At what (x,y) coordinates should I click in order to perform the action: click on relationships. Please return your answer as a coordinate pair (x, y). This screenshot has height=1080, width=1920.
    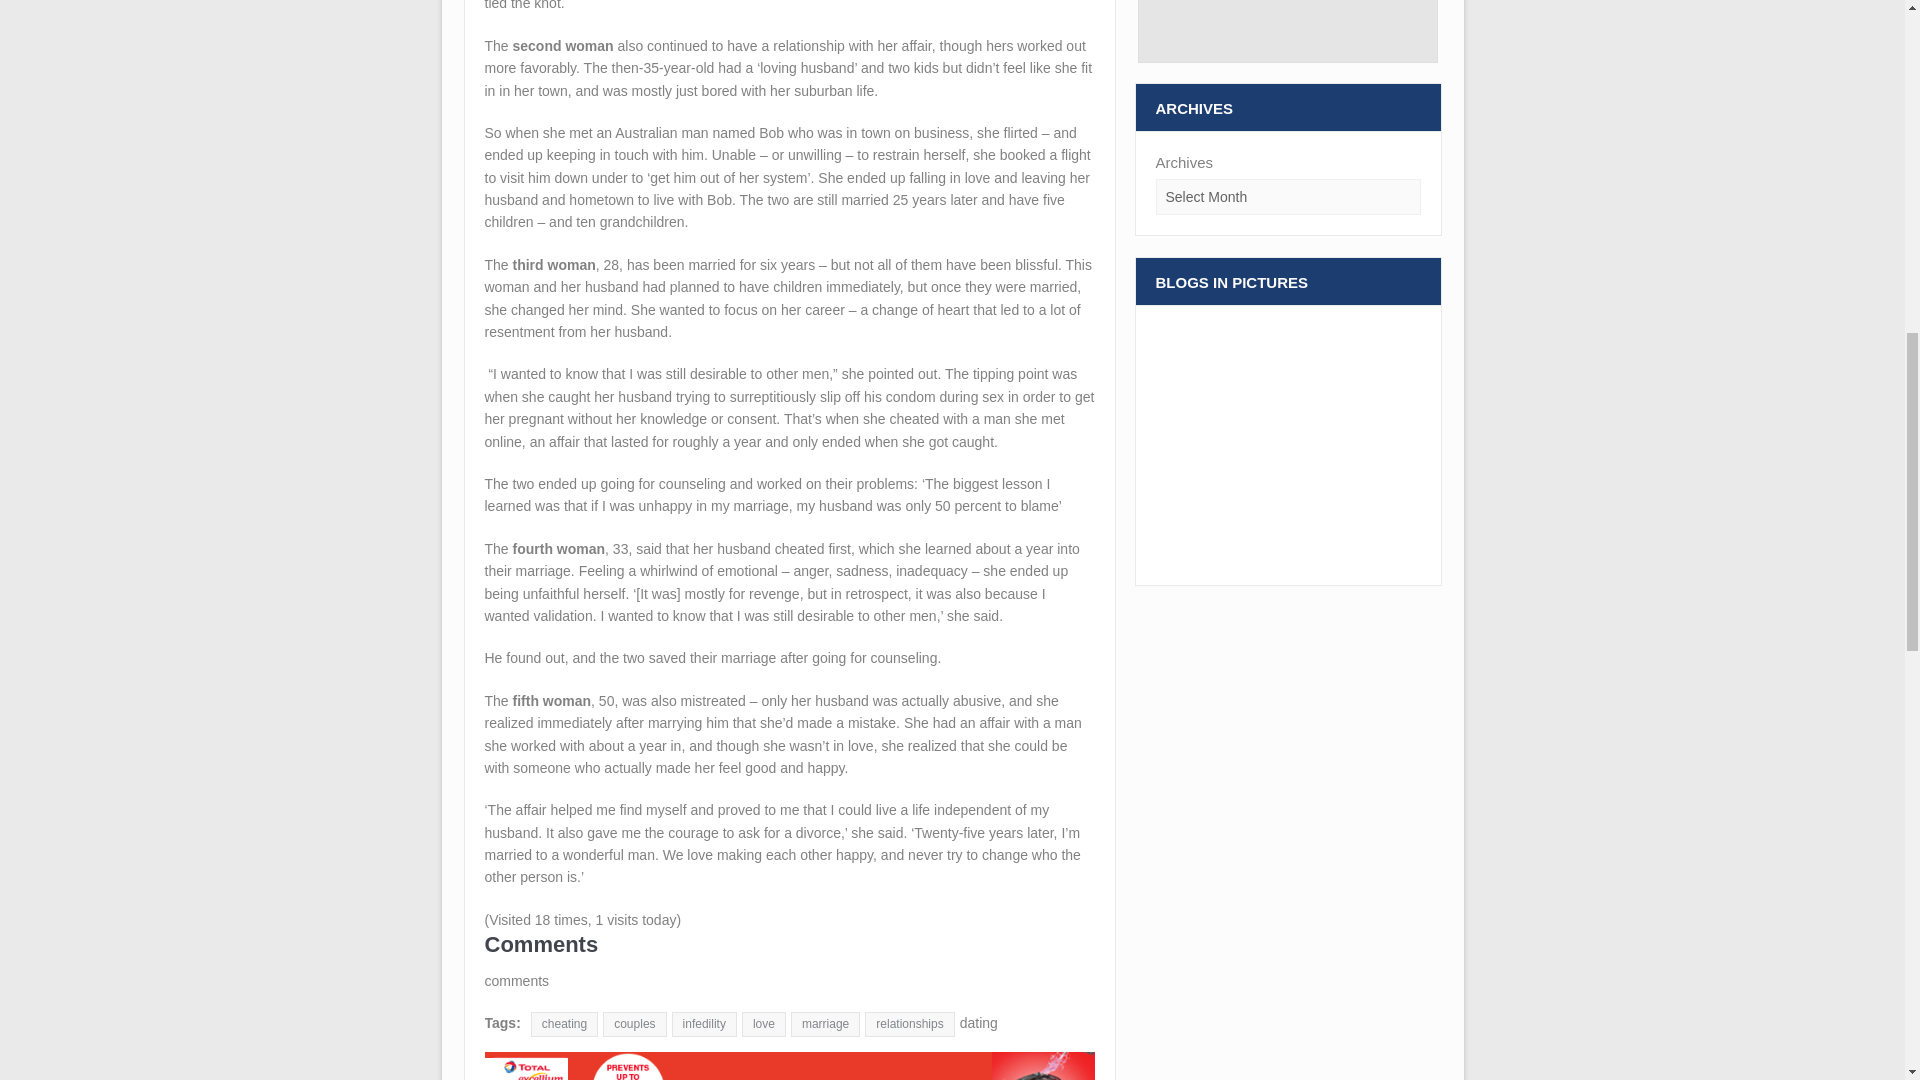
    Looking at the image, I should click on (910, 1024).